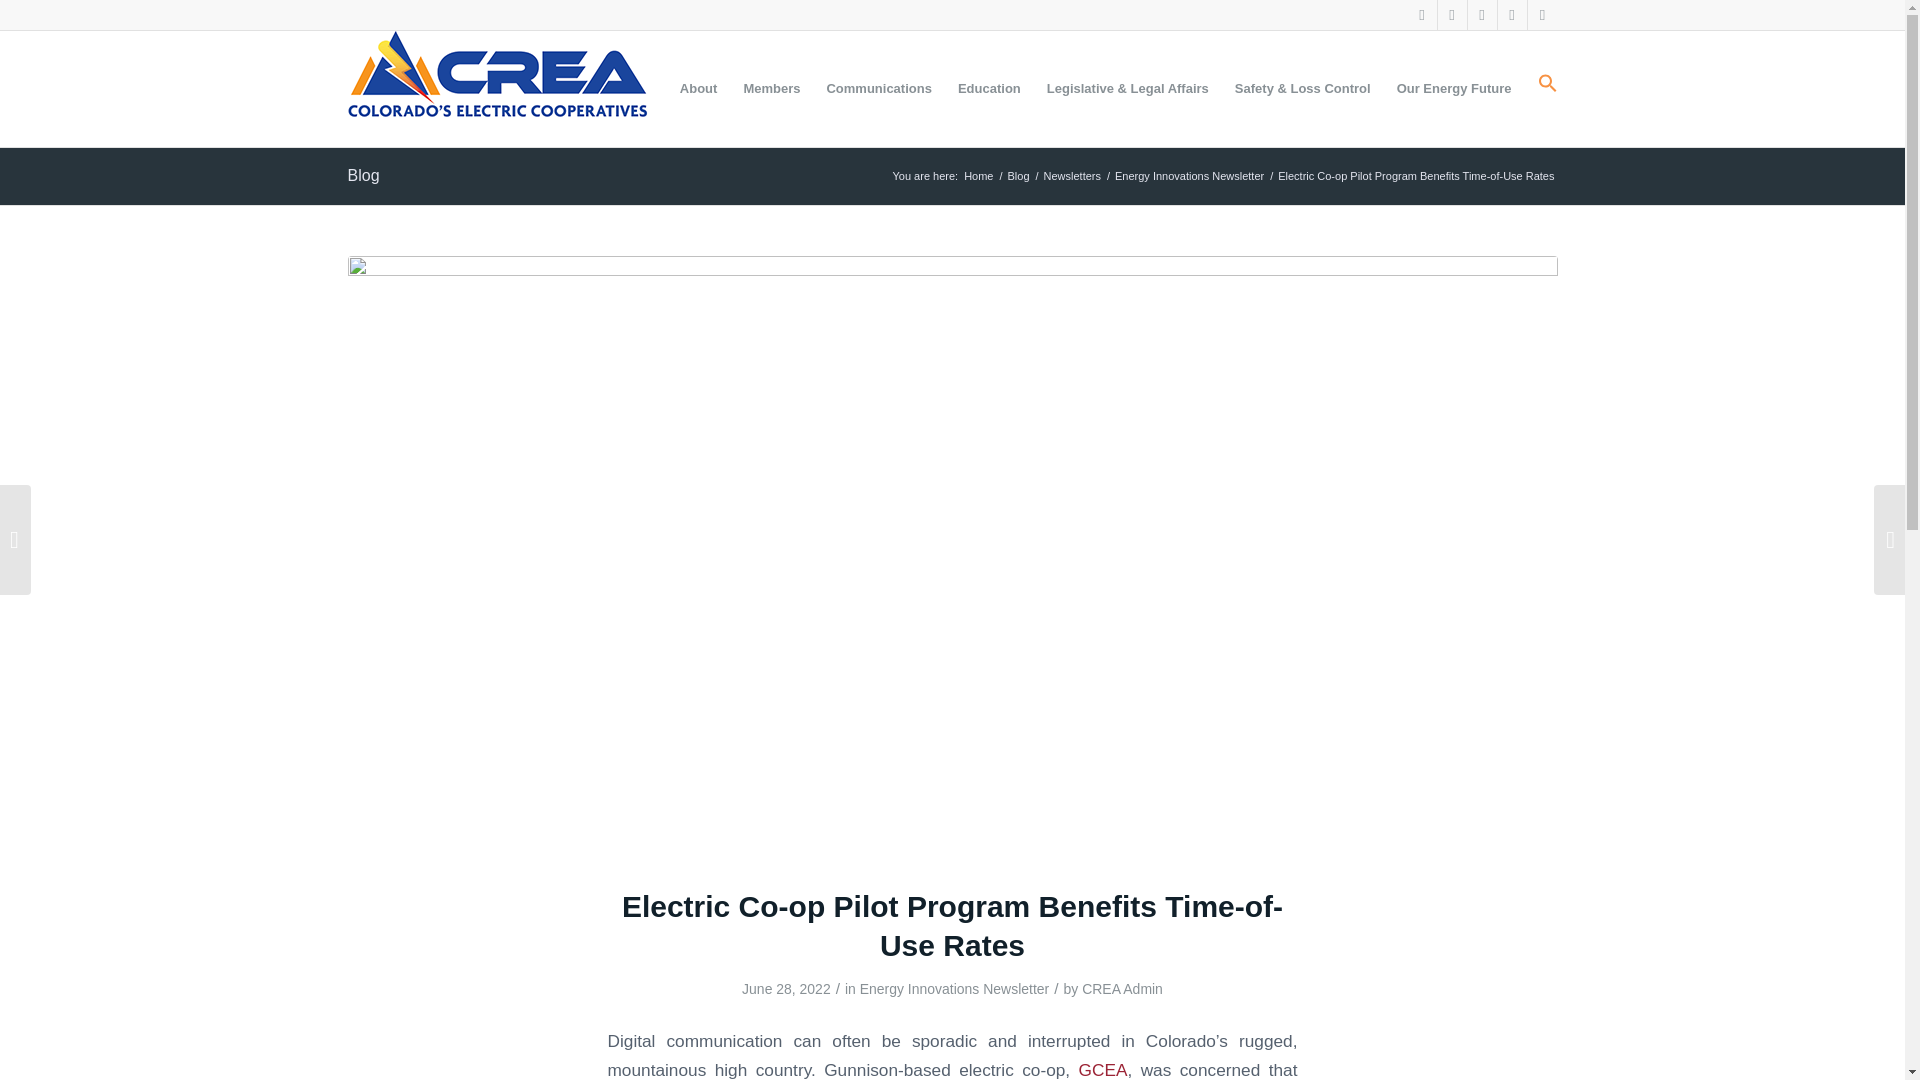 The width and height of the screenshot is (1920, 1080). Describe the element at coordinates (1452, 15) in the screenshot. I see `X` at that location.